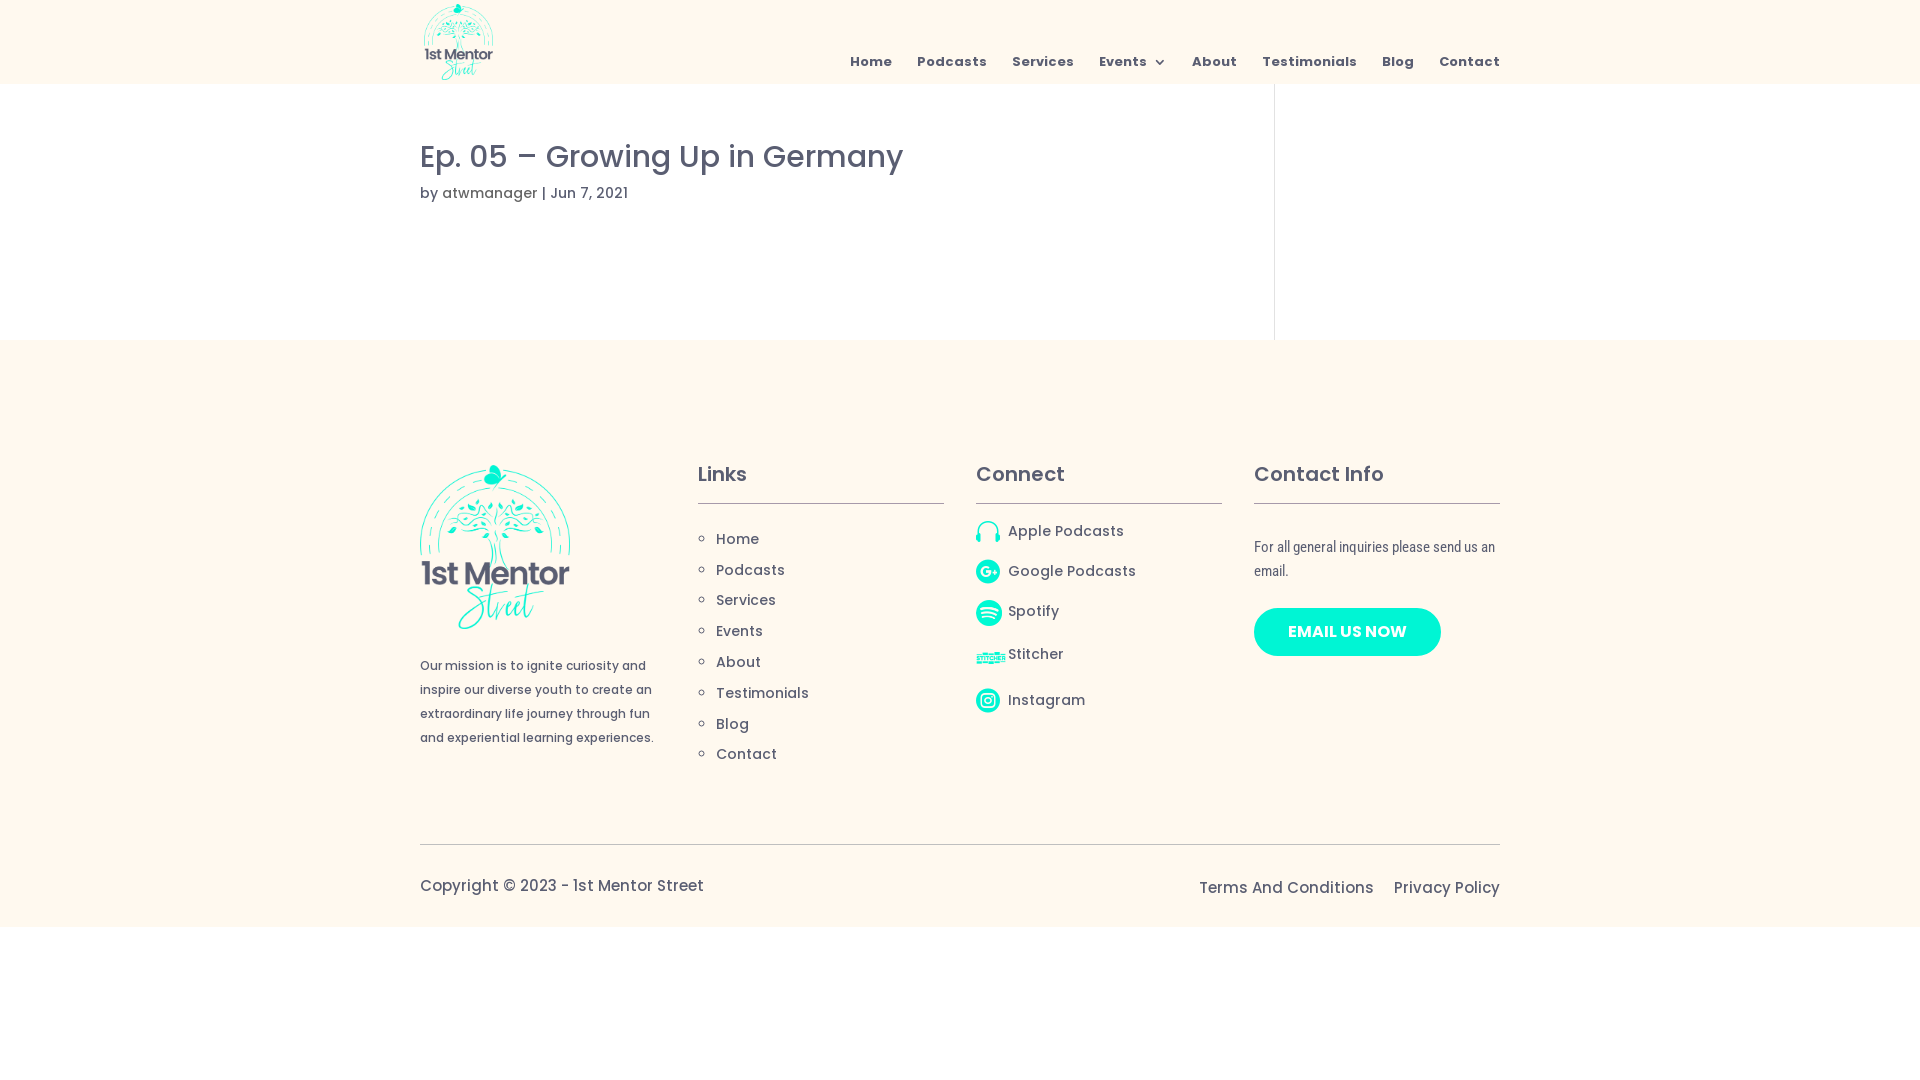  I want to click on Terms And Conditions, so click(1286, 888).